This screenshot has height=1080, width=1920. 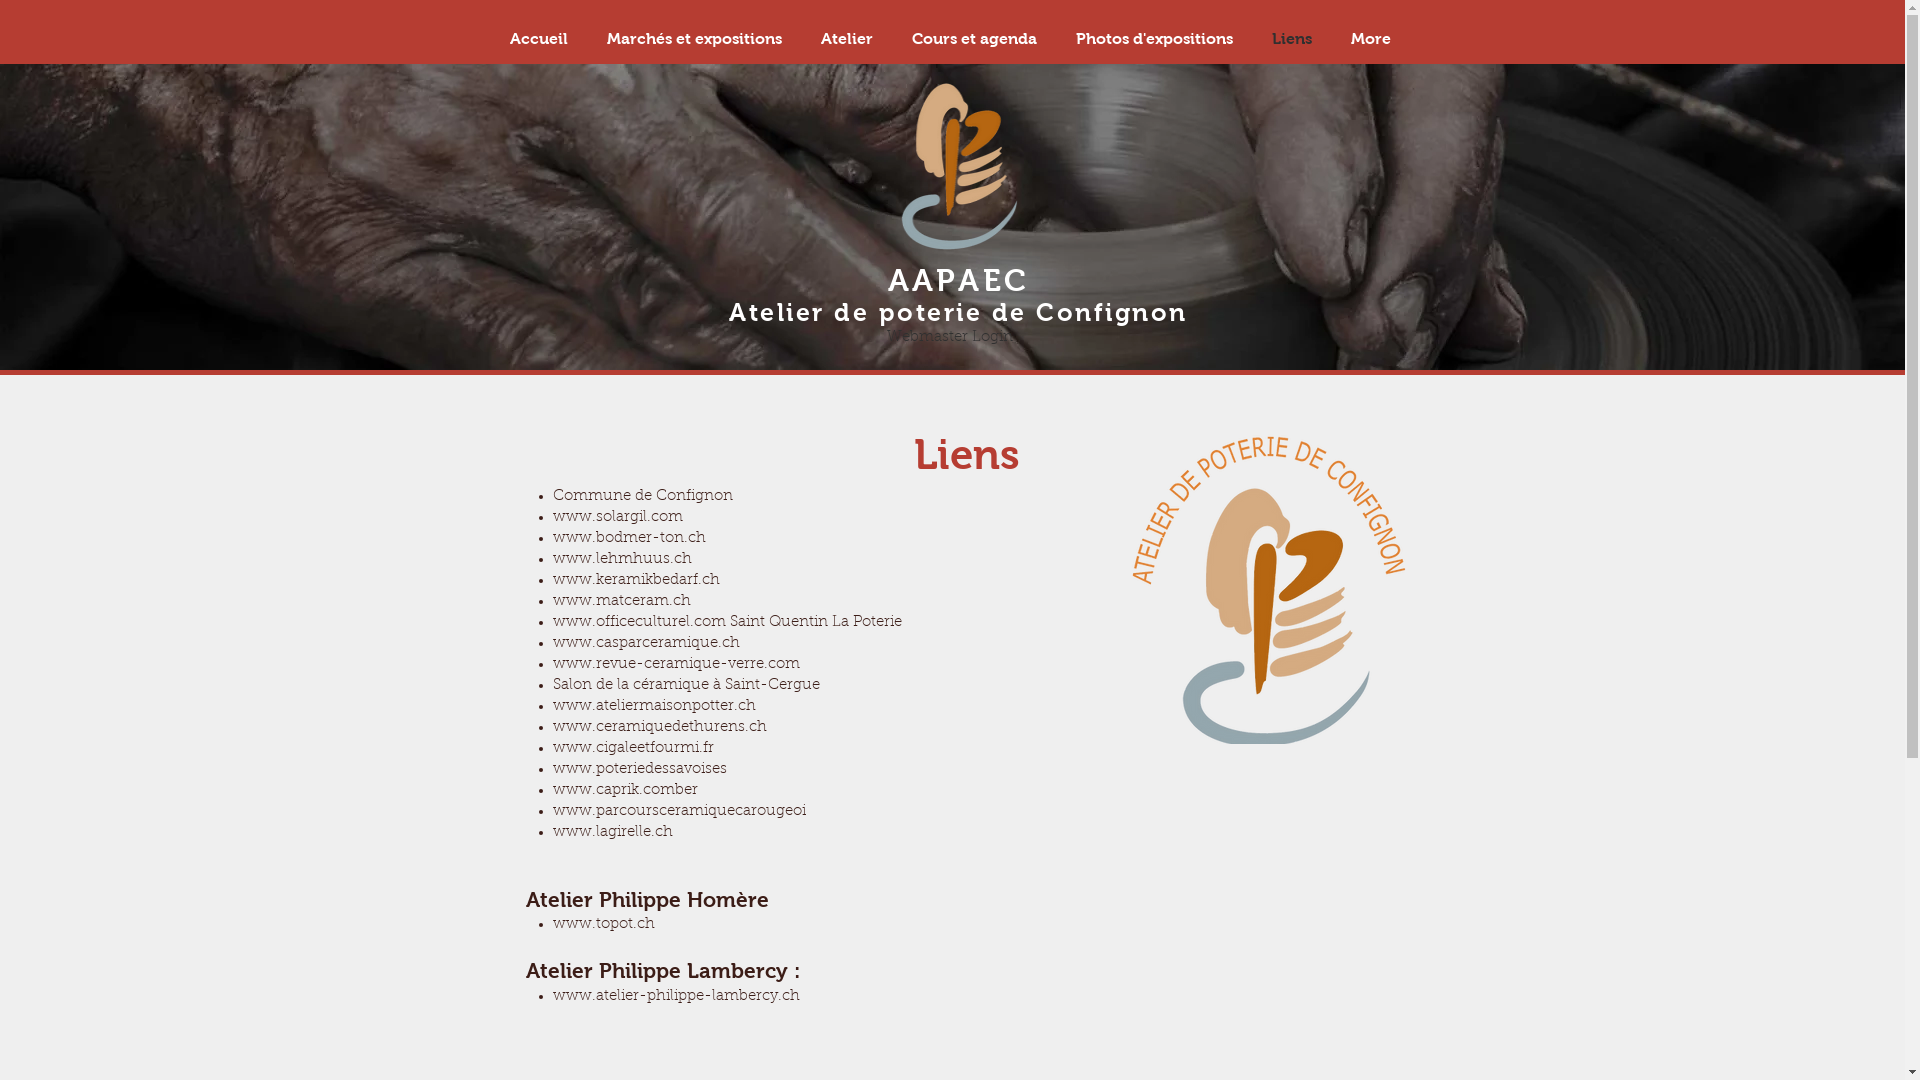 I want to click on www.ceramiquedethurens.ch, so click(x=659, y=728).